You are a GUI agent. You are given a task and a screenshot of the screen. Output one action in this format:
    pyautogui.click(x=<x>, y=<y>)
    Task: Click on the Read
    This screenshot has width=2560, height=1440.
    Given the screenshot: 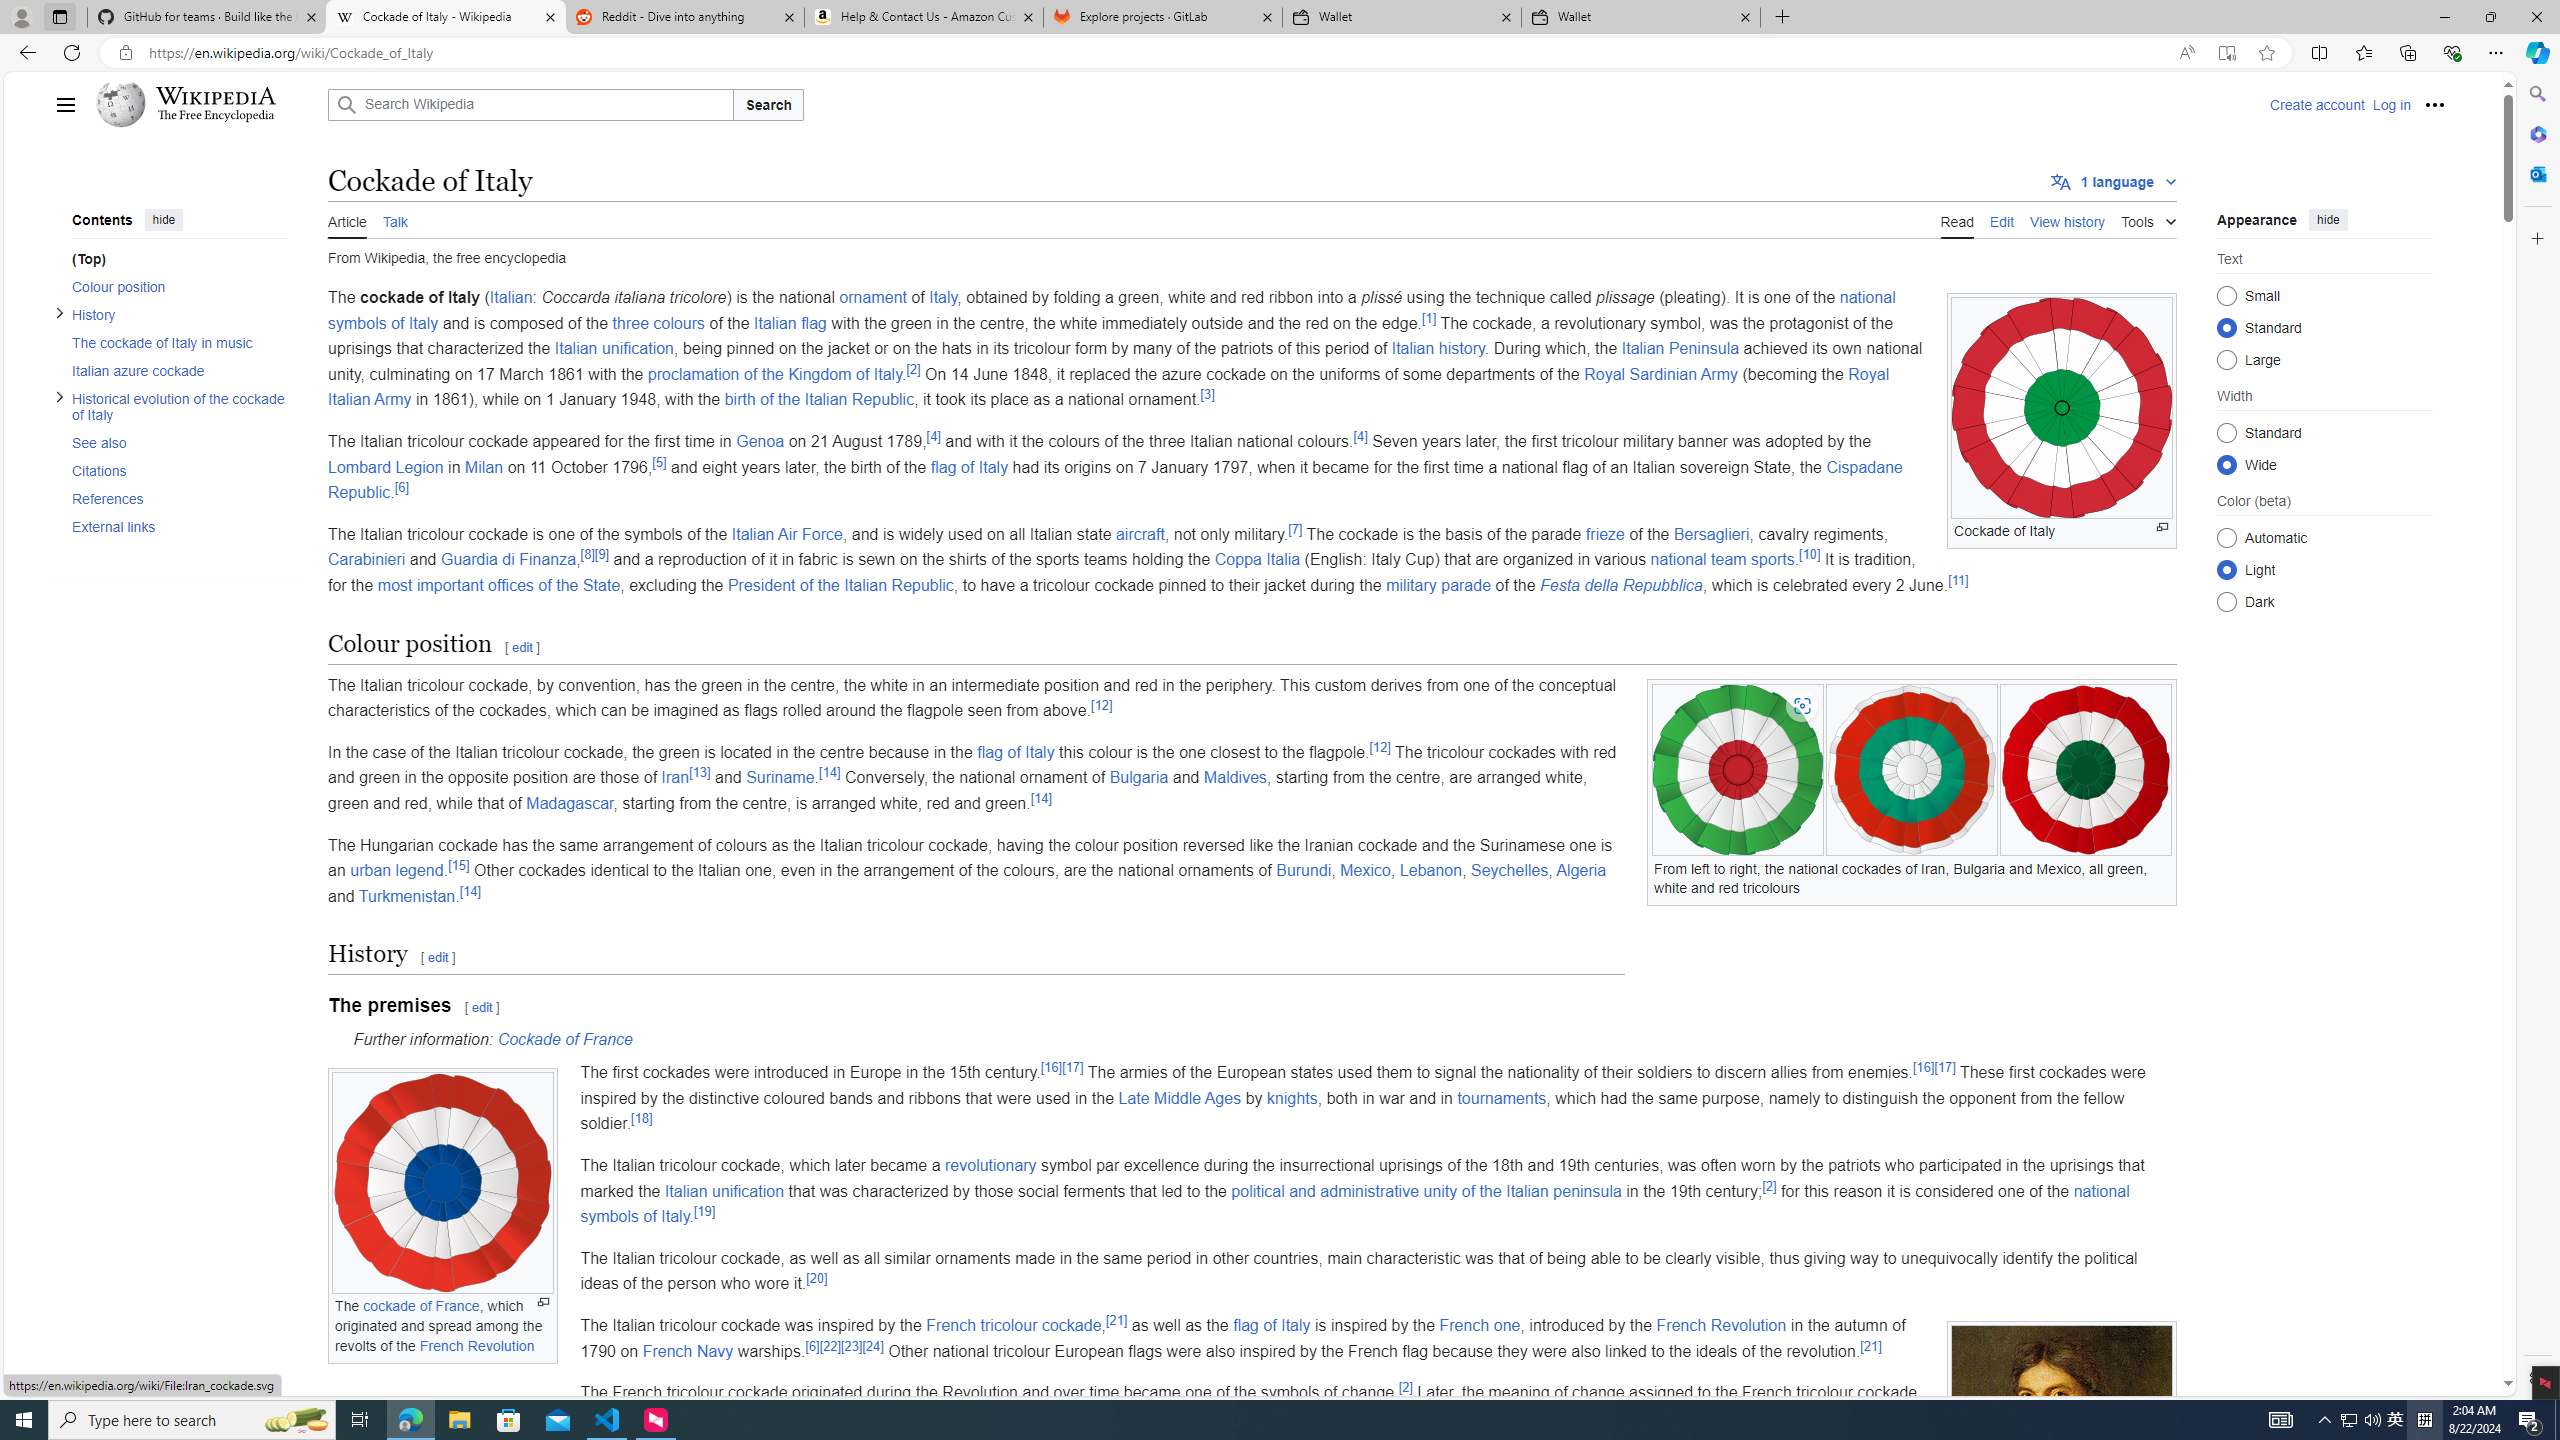 What is the action you would take?
    pyautogui.click(x=1956, y=219)
    